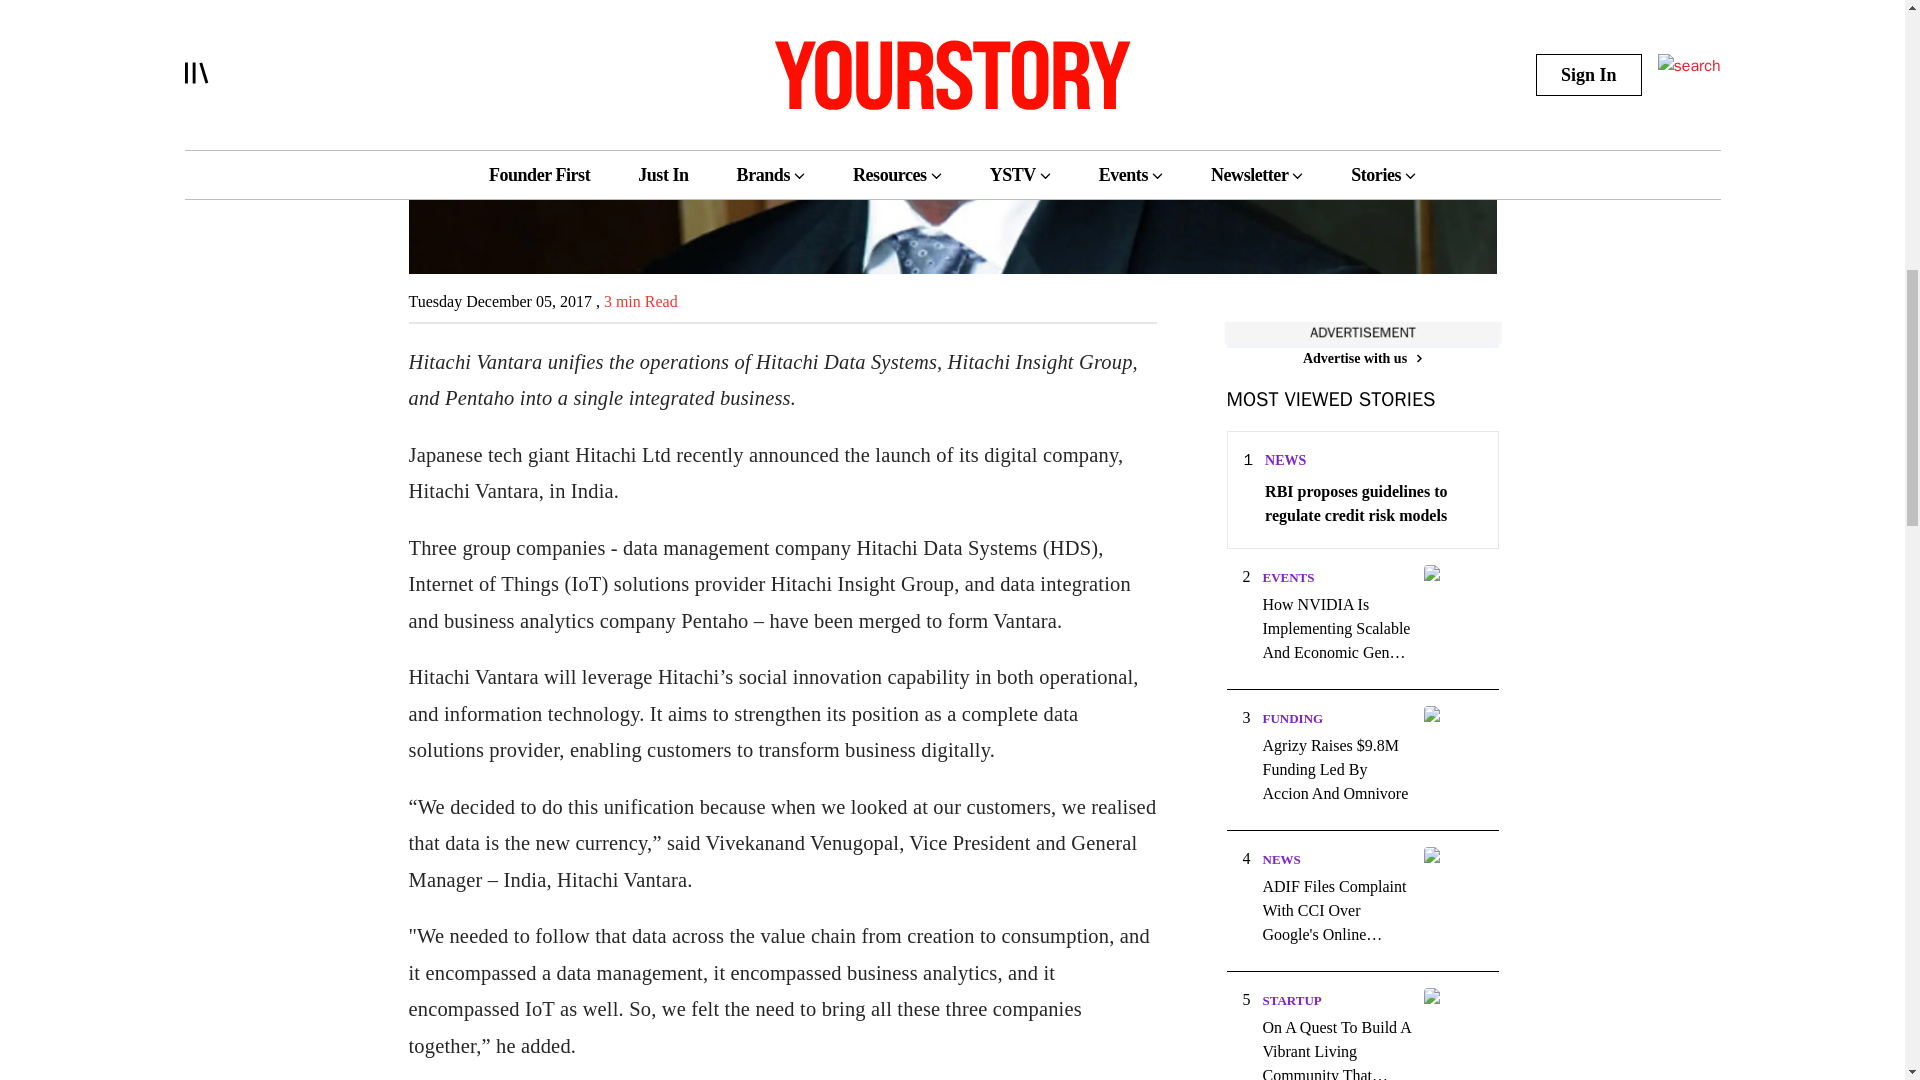 The width and height of the screenshot is (1920, 1080). Describe the element at coordinates (1362, 358) in the screenshot. I see `Advertise with us` at that location.